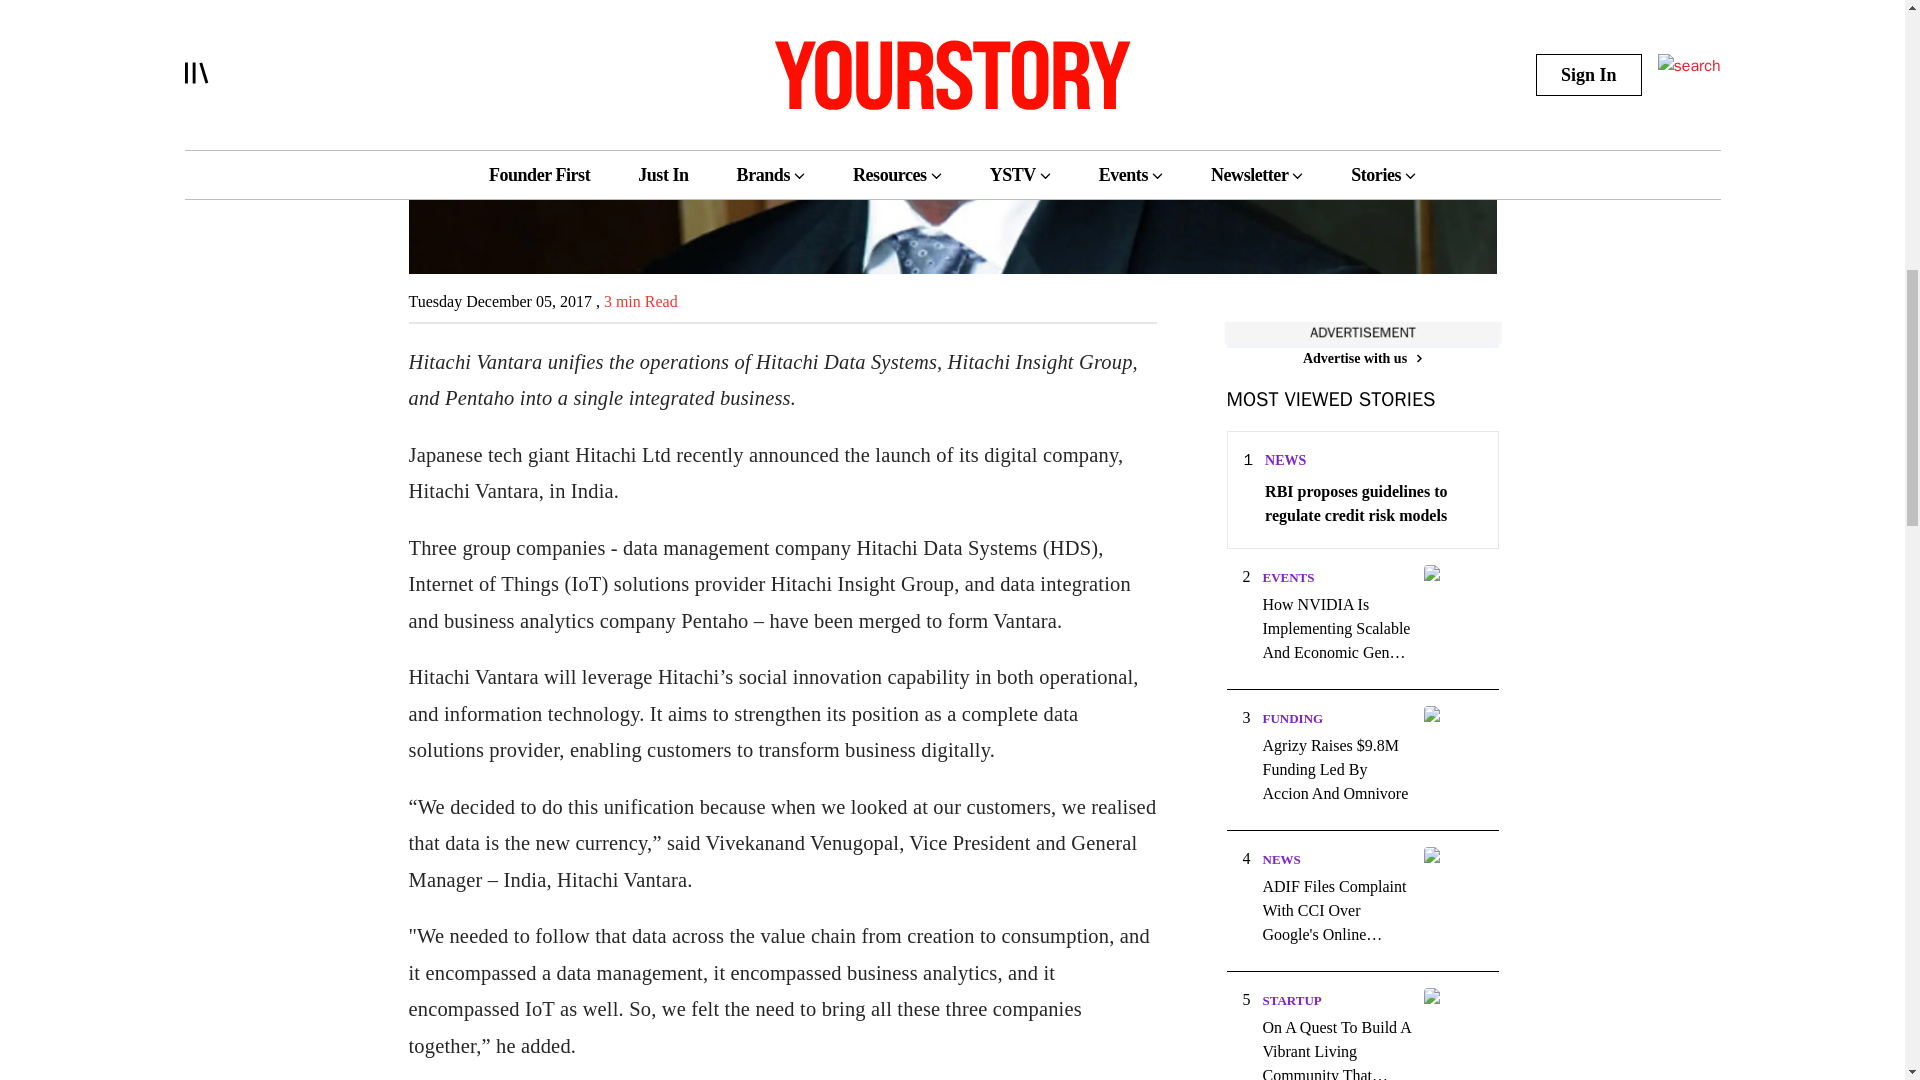 The width and height of the screenshot is (1920, 1080). Describe the element at coordinates (1362, 358) in the screenshot. I see `Advertise with us` at that location.